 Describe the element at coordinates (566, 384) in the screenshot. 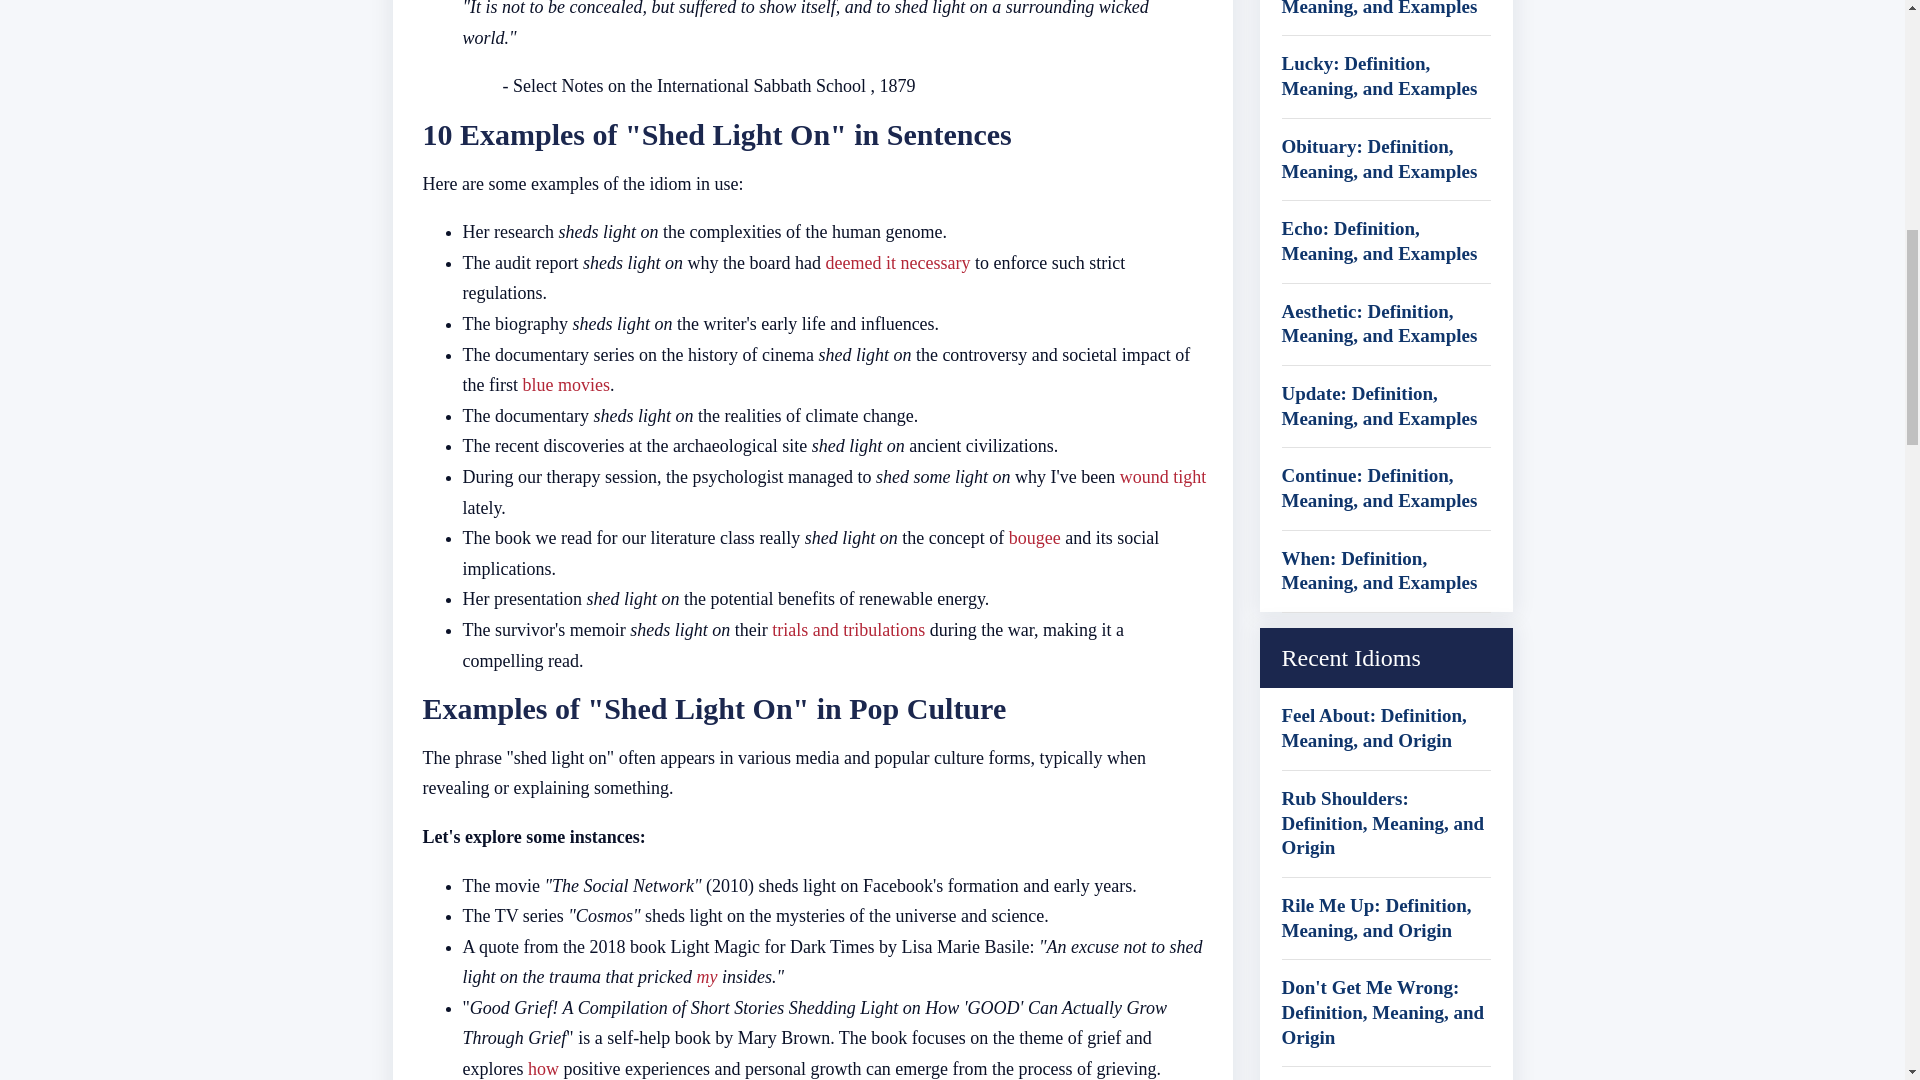

I see `blue movies` at that location.